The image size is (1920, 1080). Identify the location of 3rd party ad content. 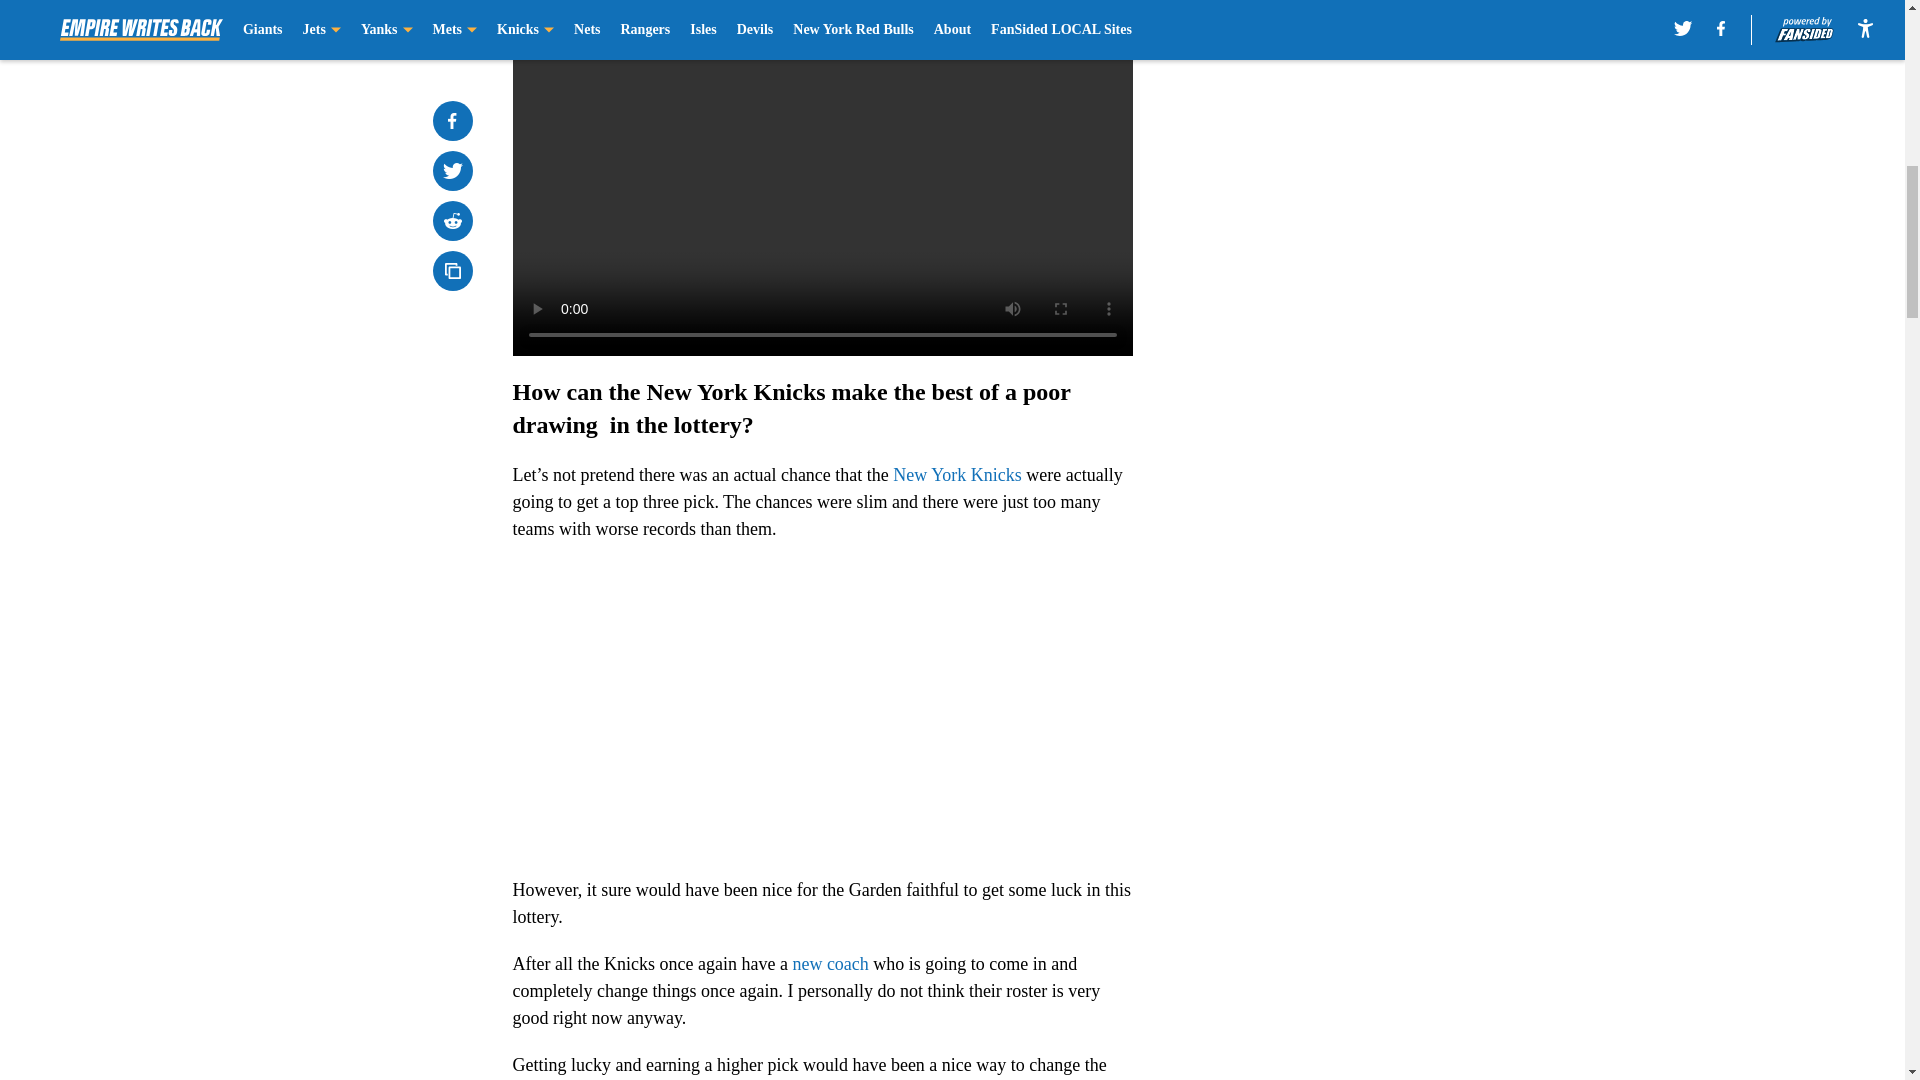
(1382, 422).